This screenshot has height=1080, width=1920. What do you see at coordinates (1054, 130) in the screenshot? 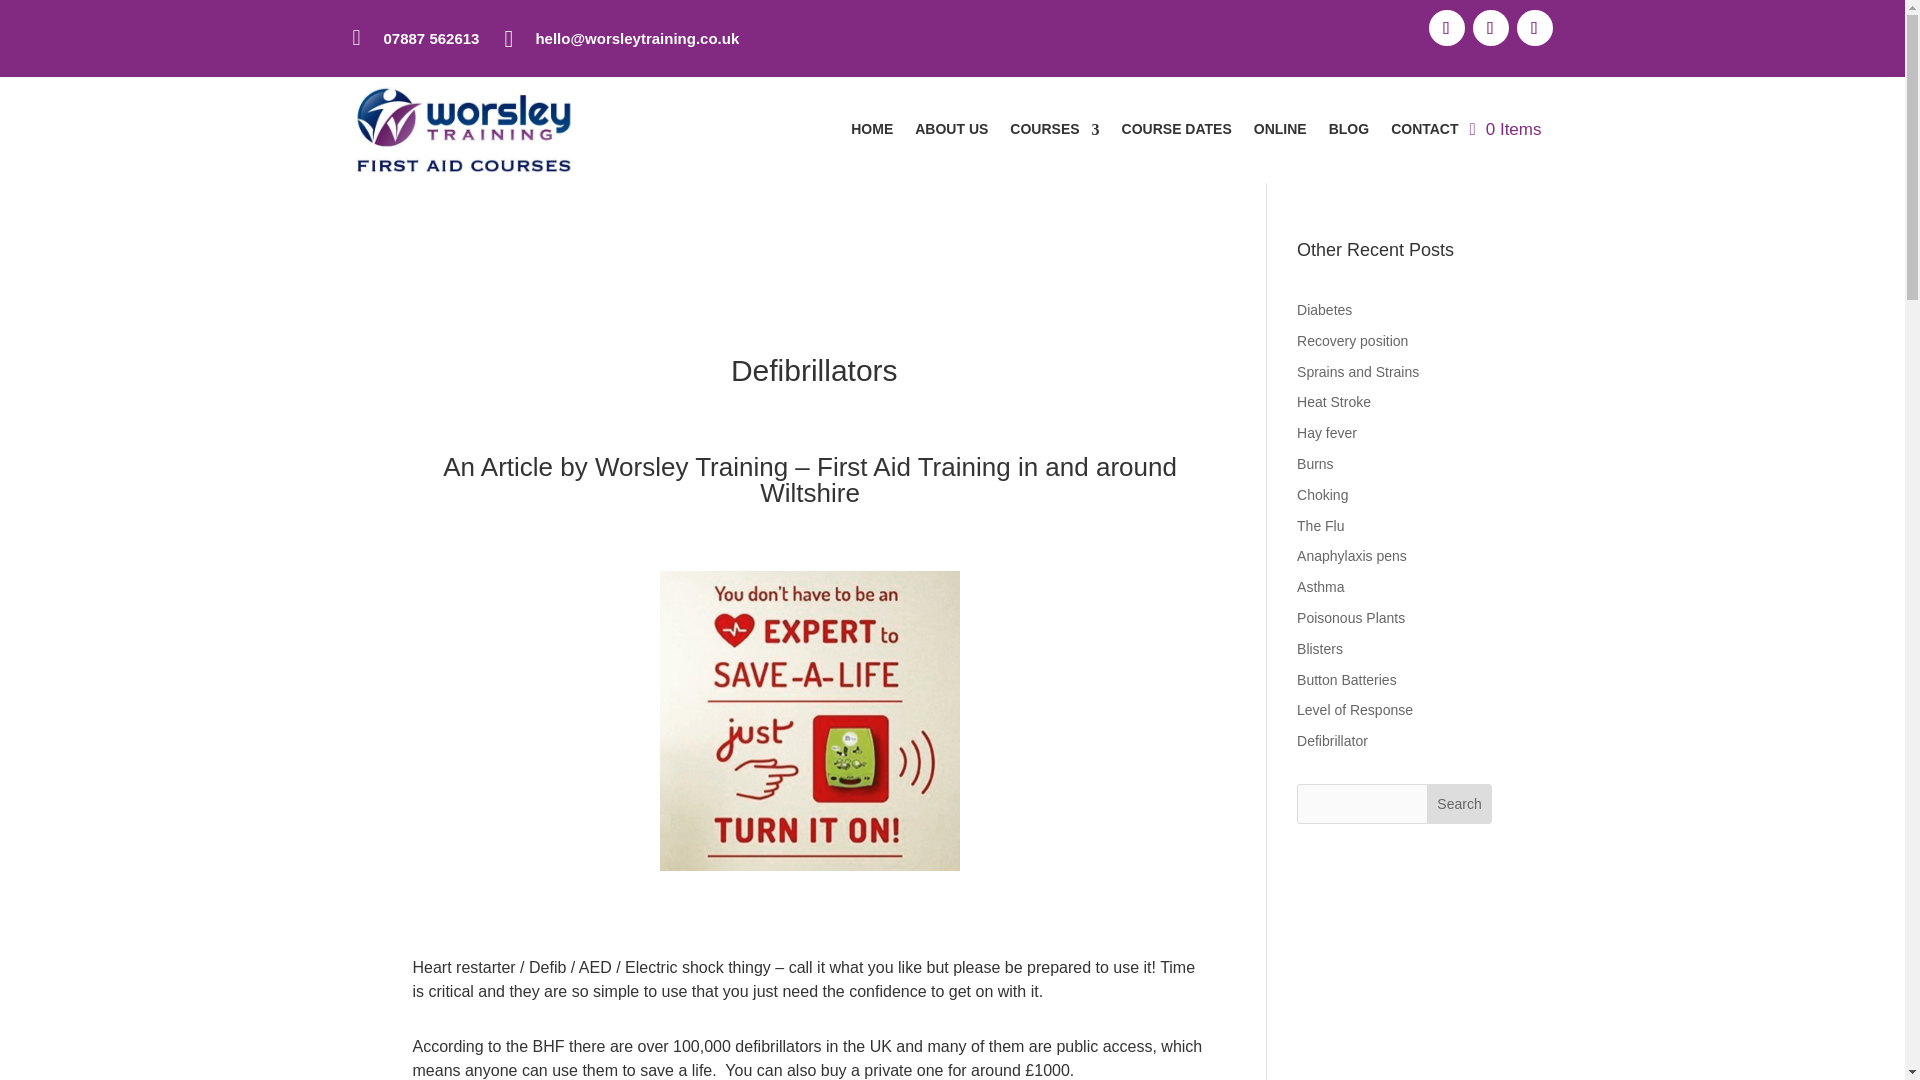
I see `COURSES` at bounding box center [1054, 130].